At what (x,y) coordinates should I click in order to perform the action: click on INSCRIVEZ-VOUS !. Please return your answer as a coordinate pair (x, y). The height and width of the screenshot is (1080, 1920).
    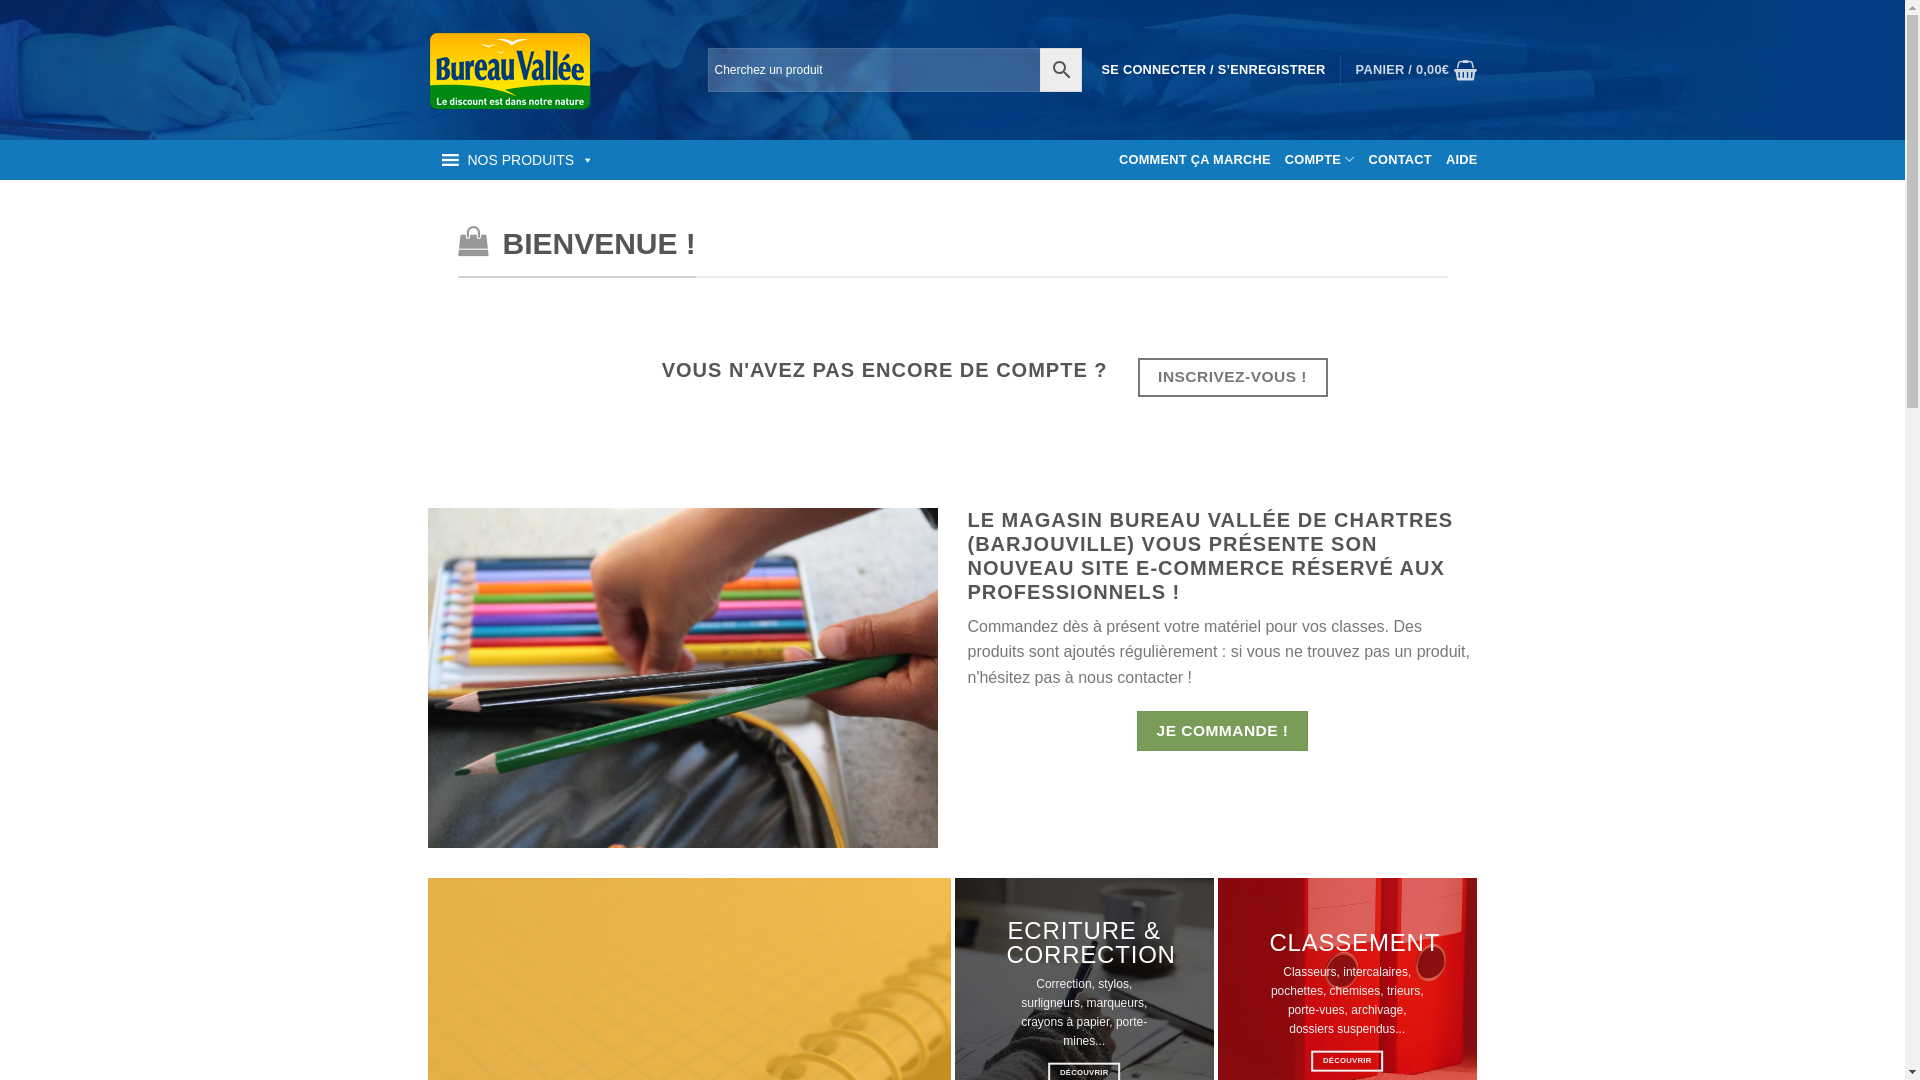
    Looking at the image, I should click on (1233, 378).